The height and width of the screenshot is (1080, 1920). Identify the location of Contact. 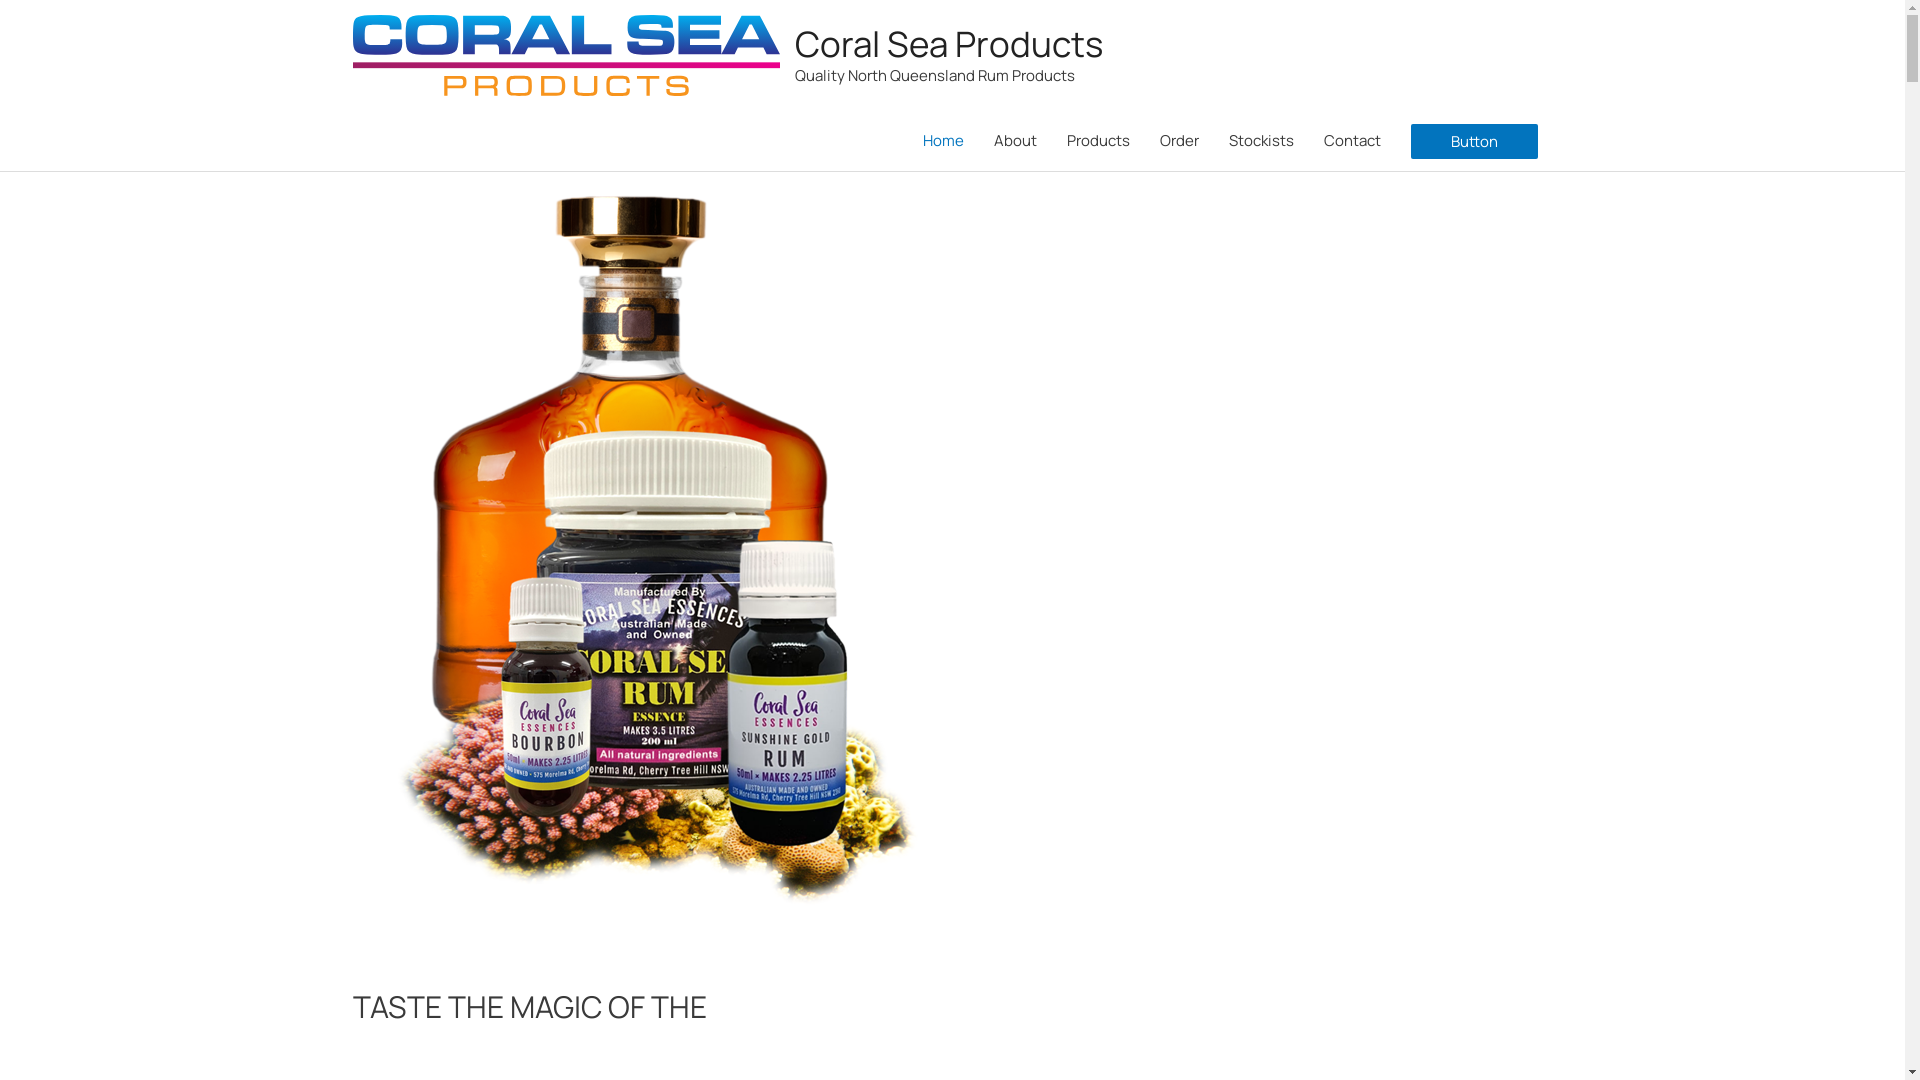
(1352, 141).